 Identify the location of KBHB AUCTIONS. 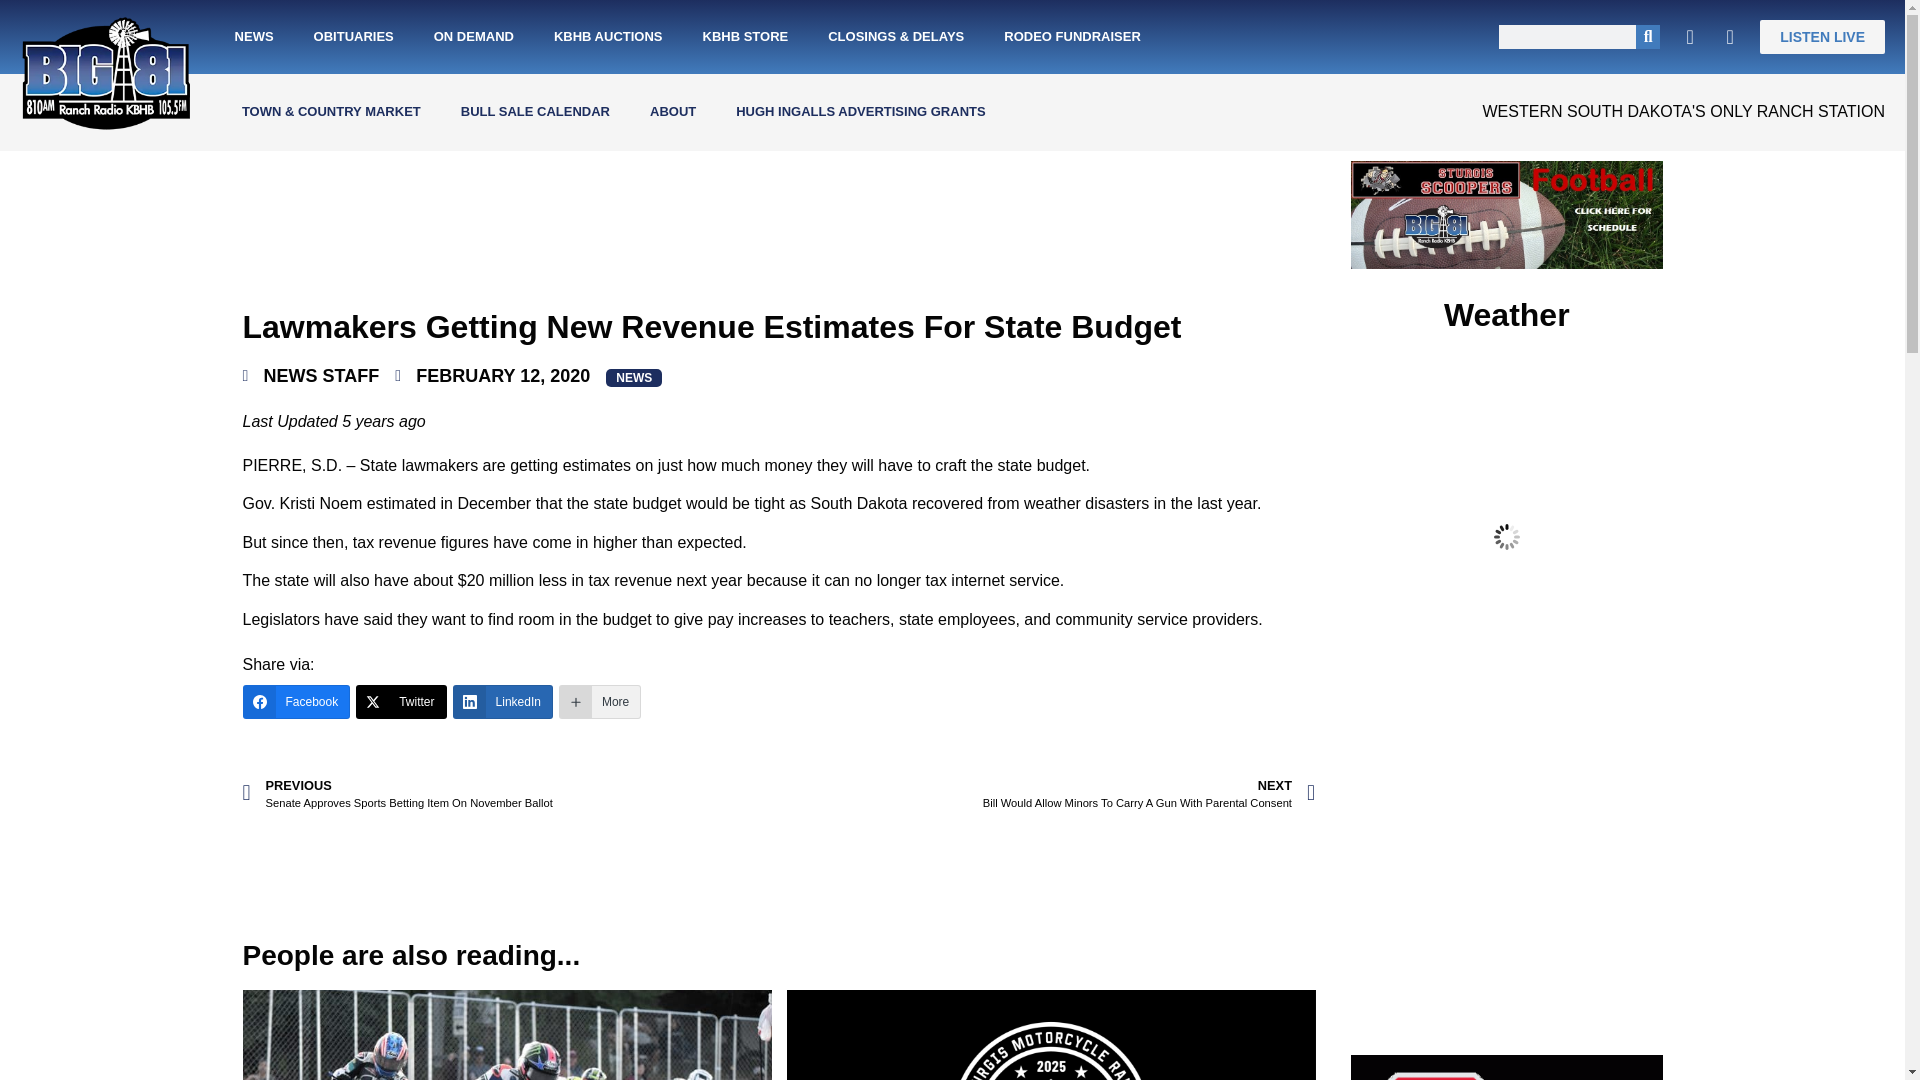
(608, 37).